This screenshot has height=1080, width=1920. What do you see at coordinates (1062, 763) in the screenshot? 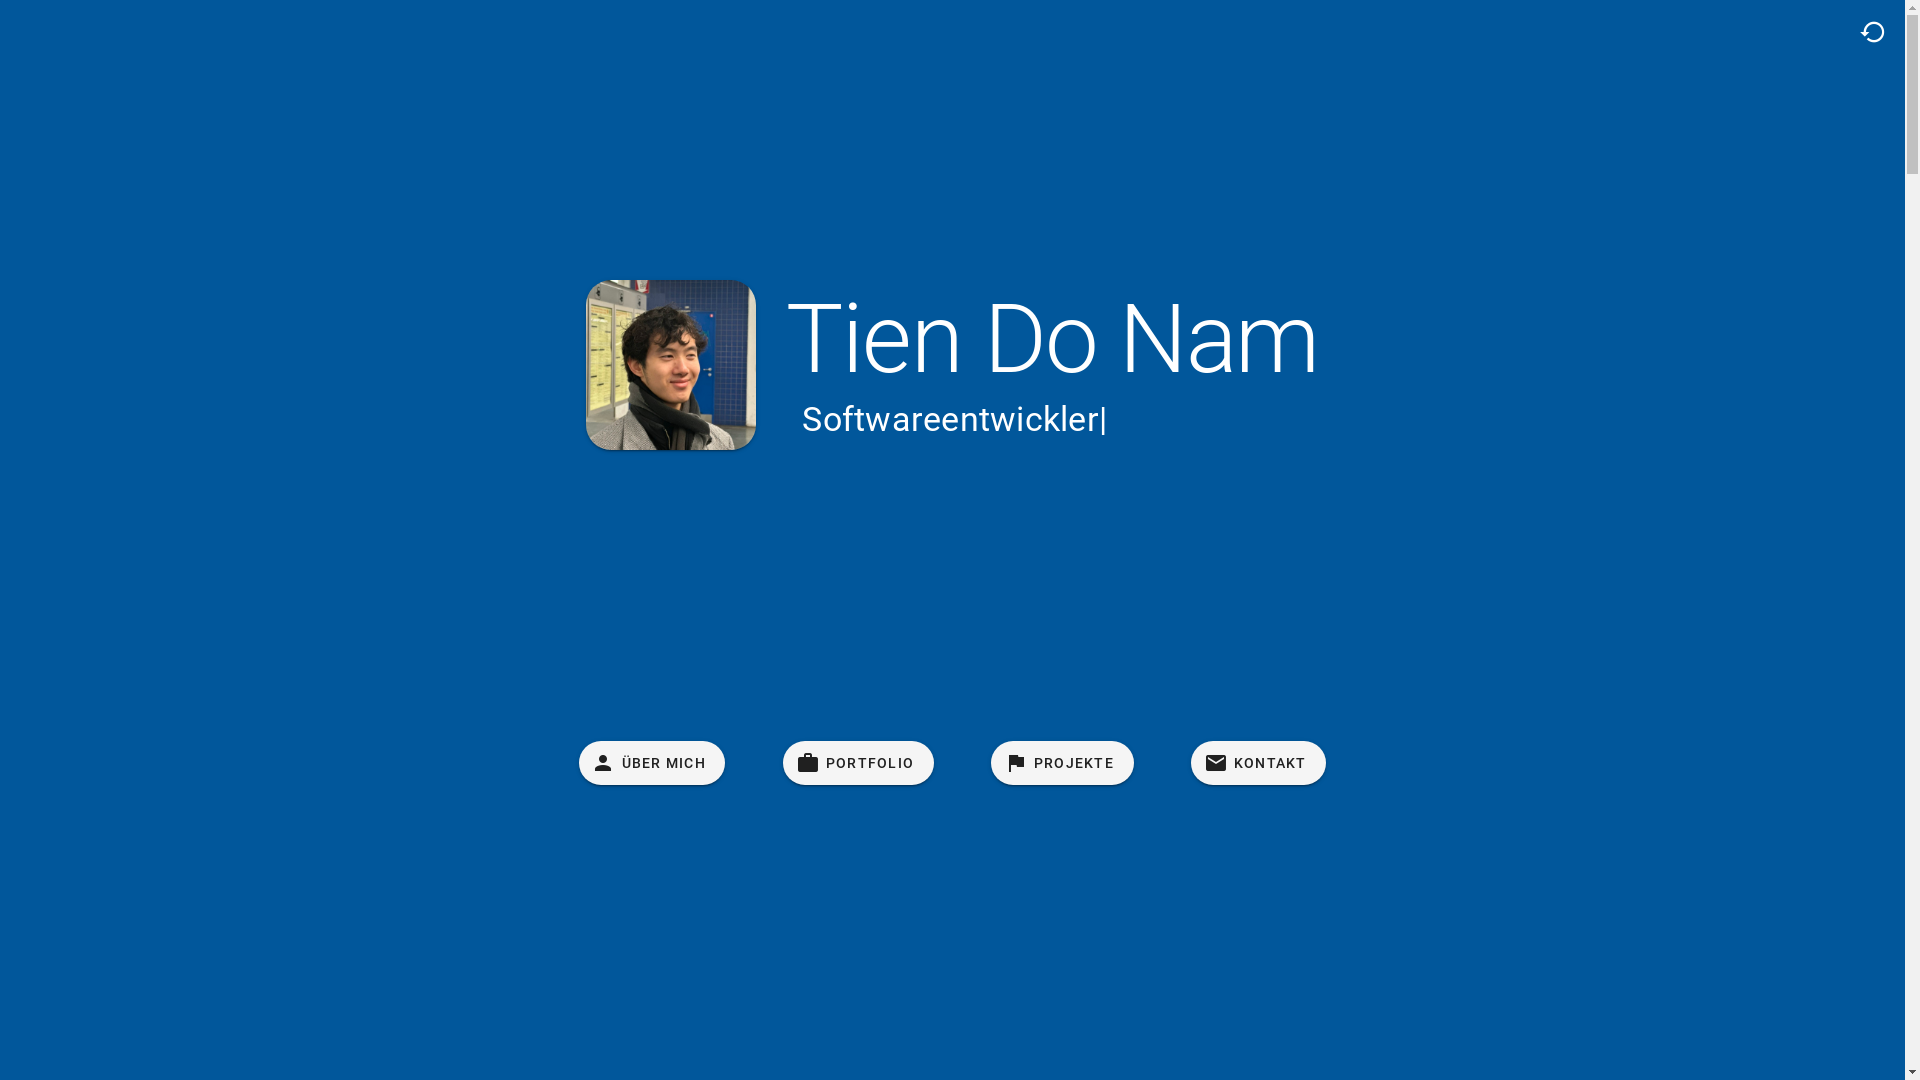
I see `PROJEKTE` at bounding box center [1062, 763].